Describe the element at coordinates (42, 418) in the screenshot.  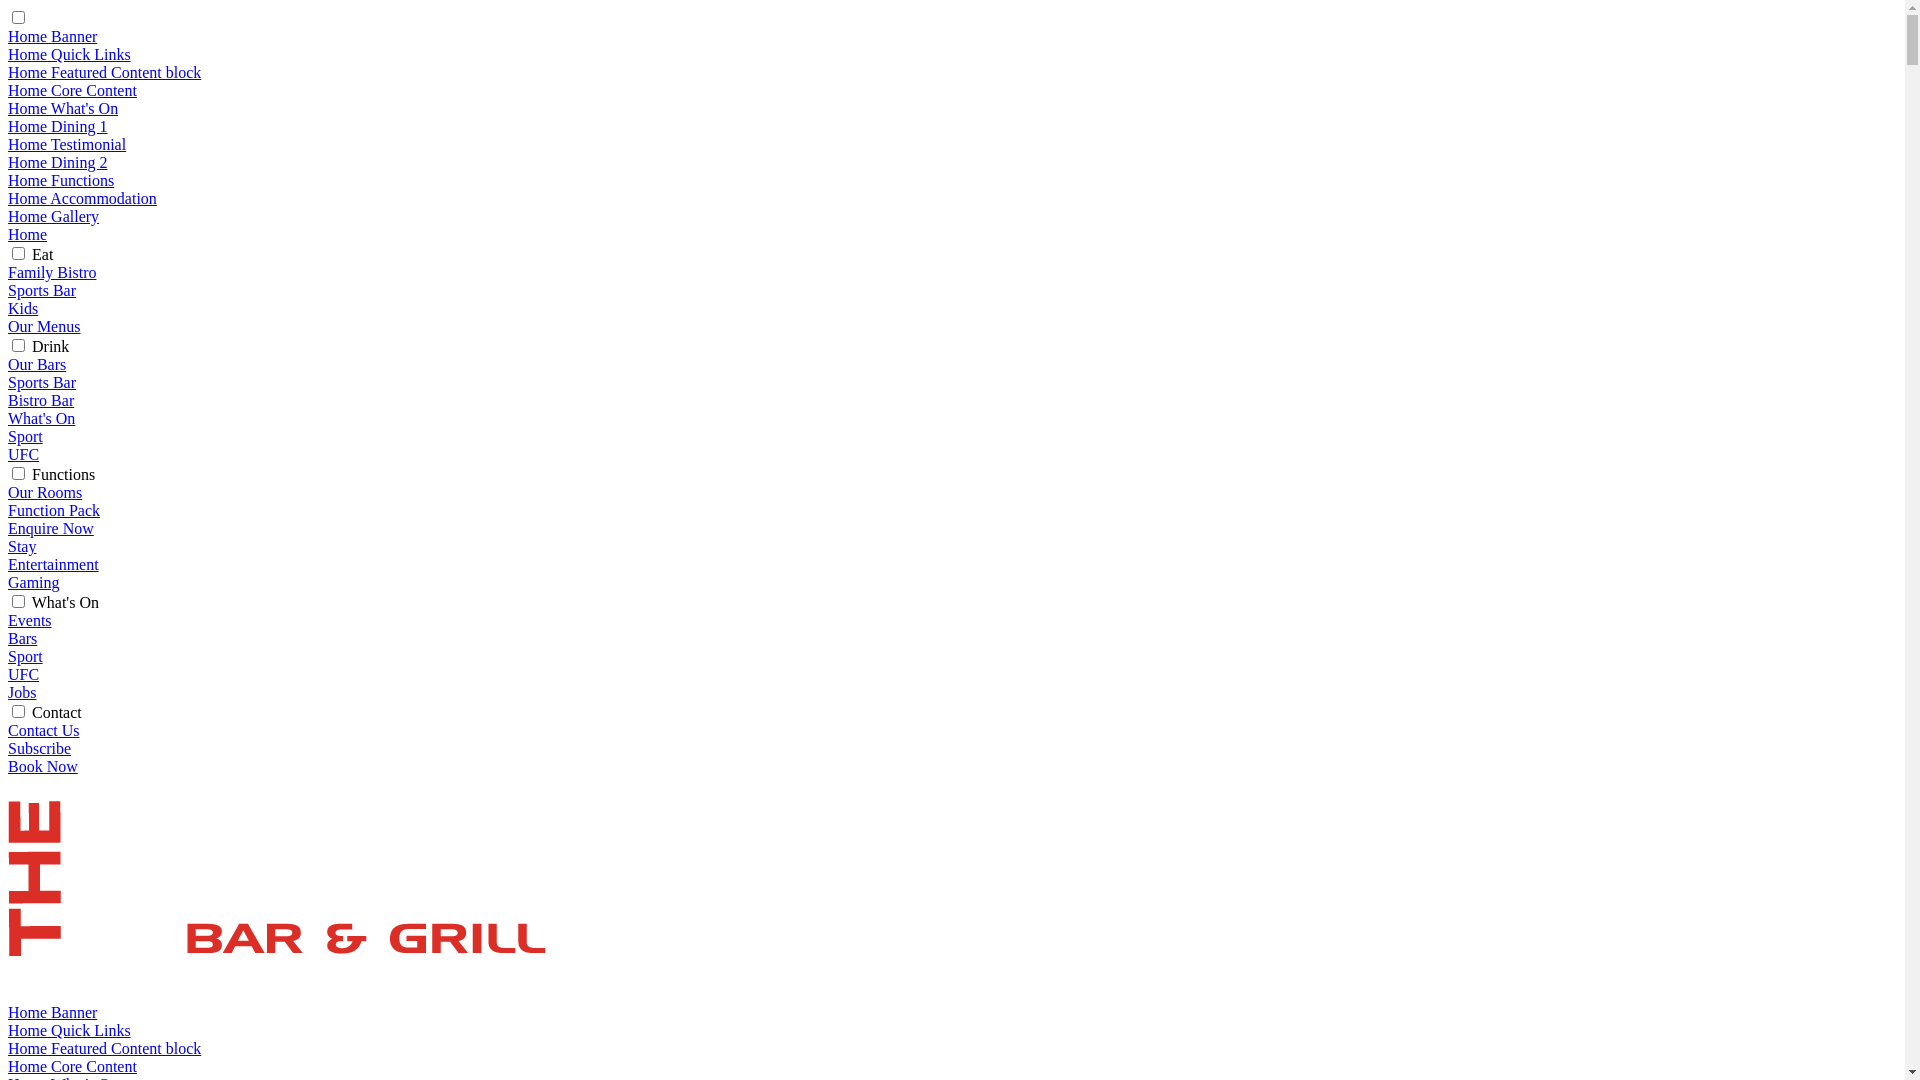
I see `What's On` at that location.